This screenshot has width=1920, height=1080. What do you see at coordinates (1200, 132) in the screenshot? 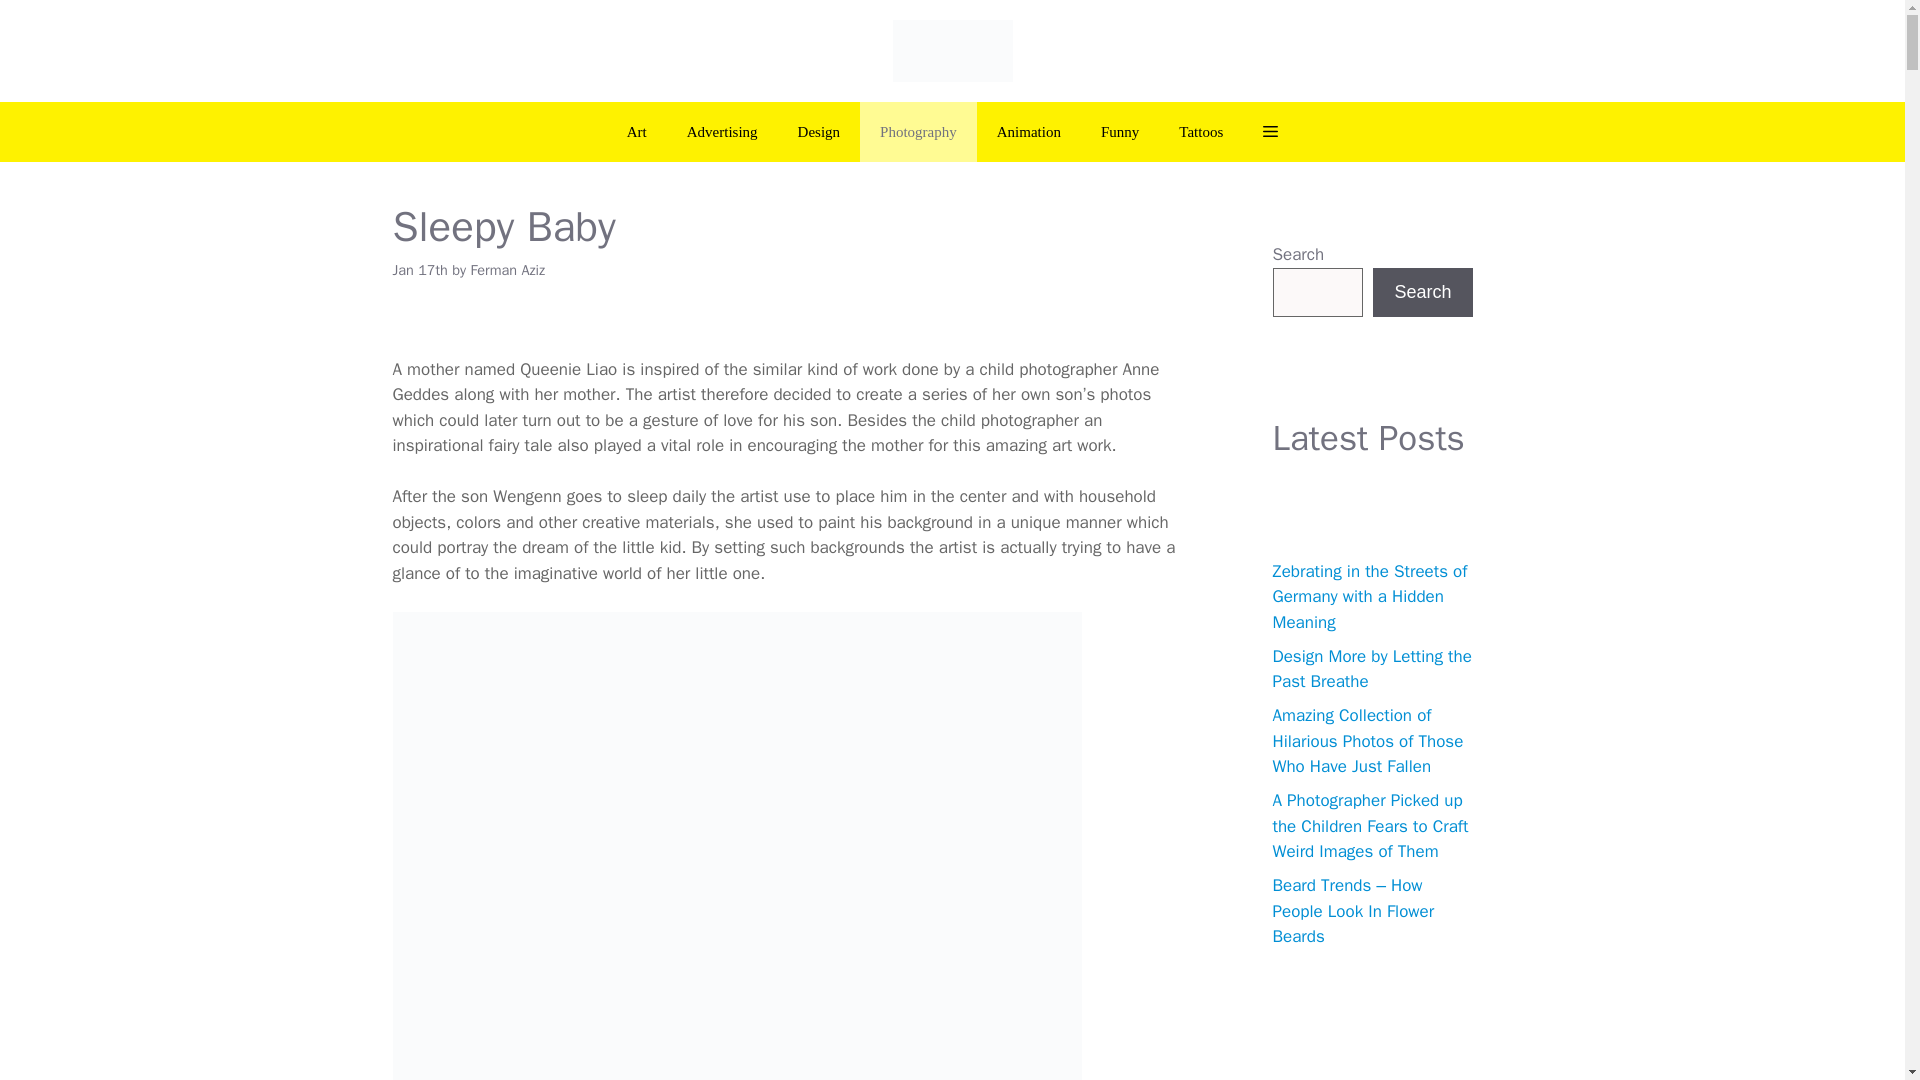
I see `Tattoos` at bounding box center [1200, 132].